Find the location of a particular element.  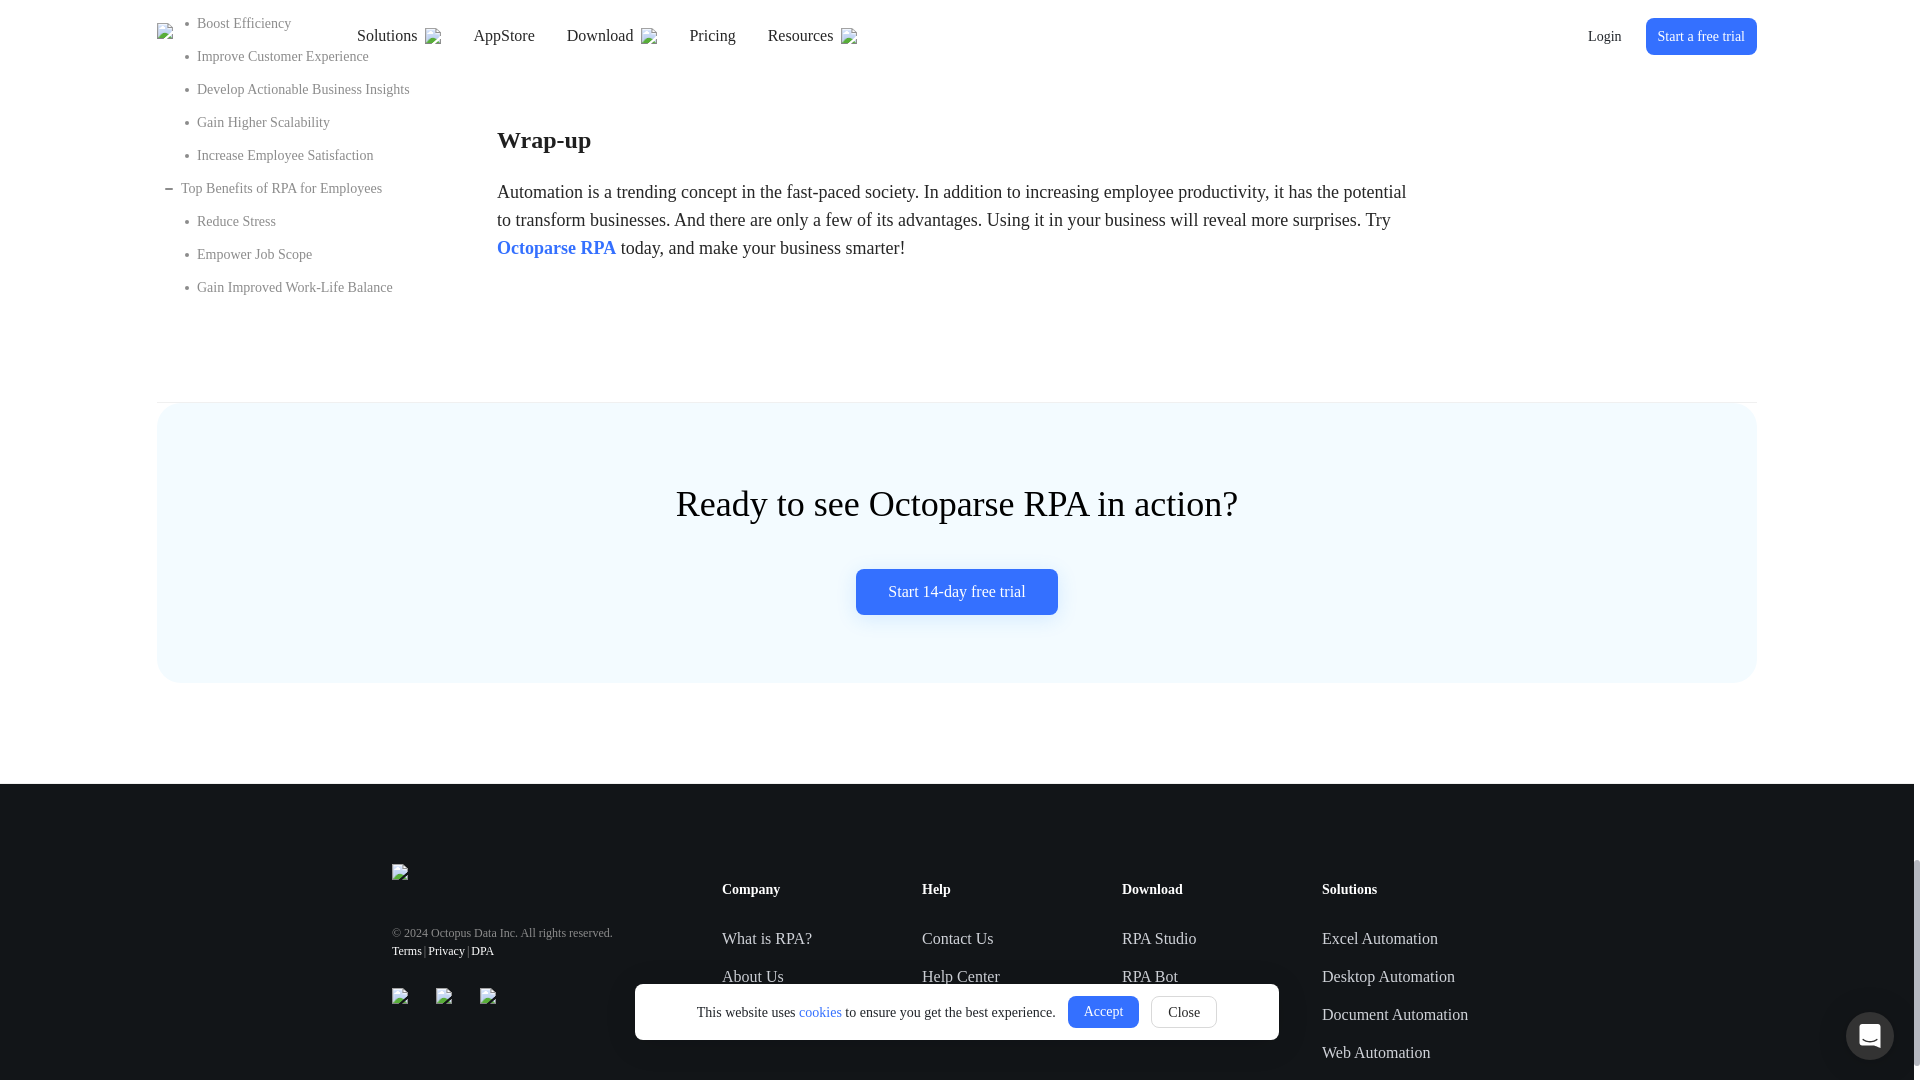

DPA is located at coordinates (482, 949).